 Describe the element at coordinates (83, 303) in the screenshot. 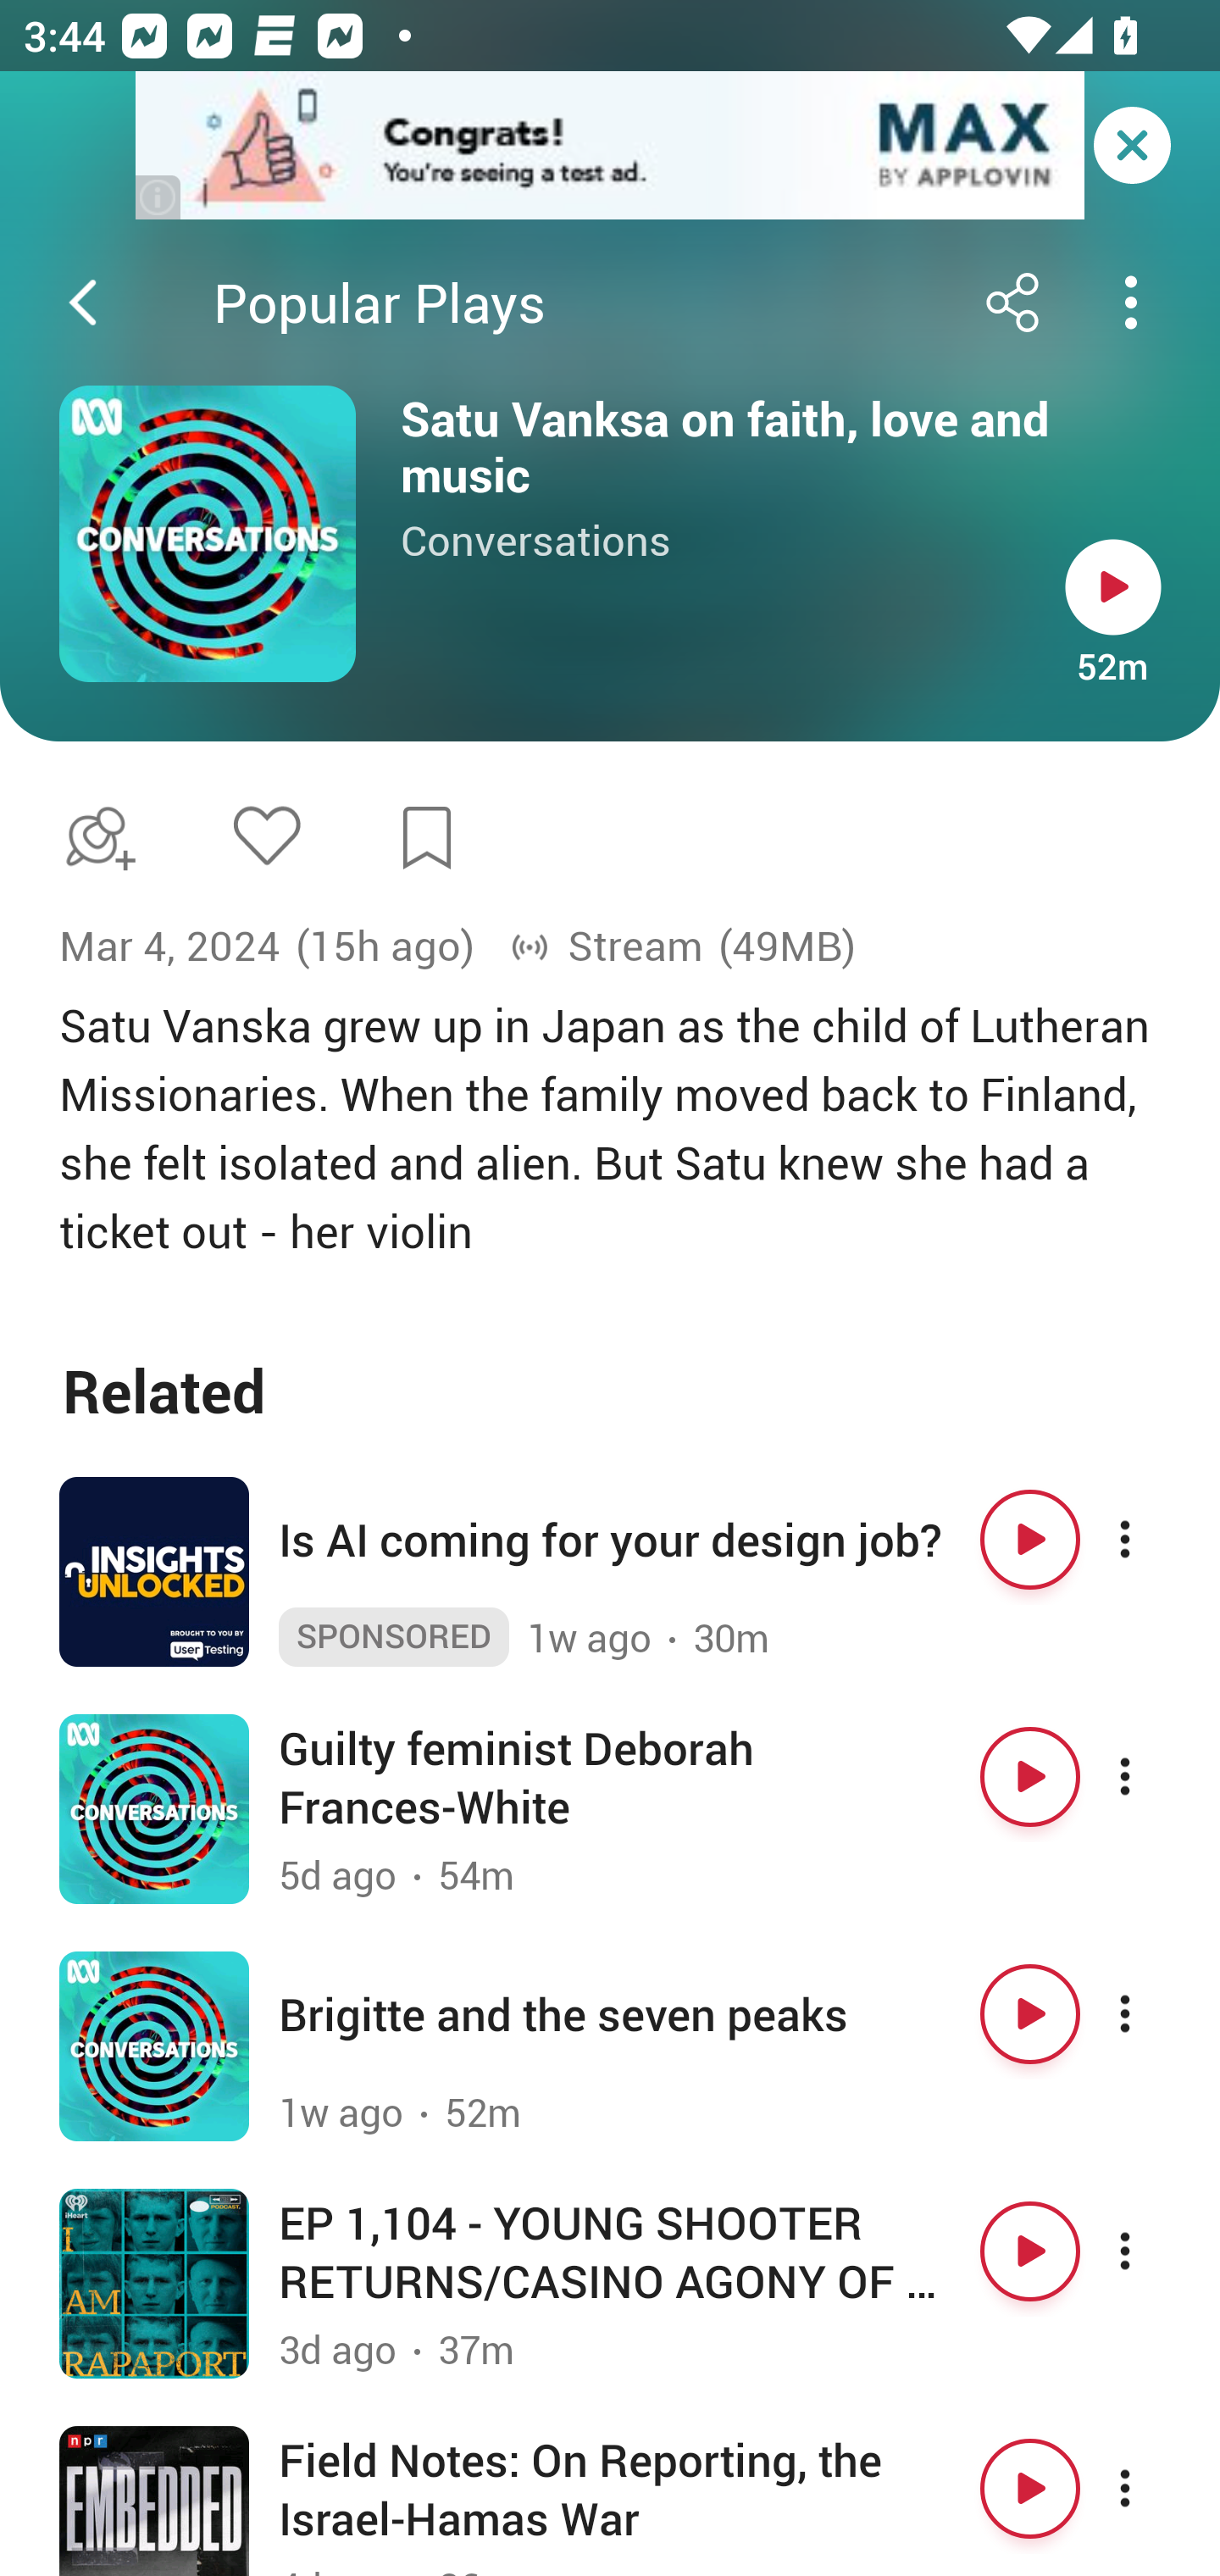

I see `Back` at that location.